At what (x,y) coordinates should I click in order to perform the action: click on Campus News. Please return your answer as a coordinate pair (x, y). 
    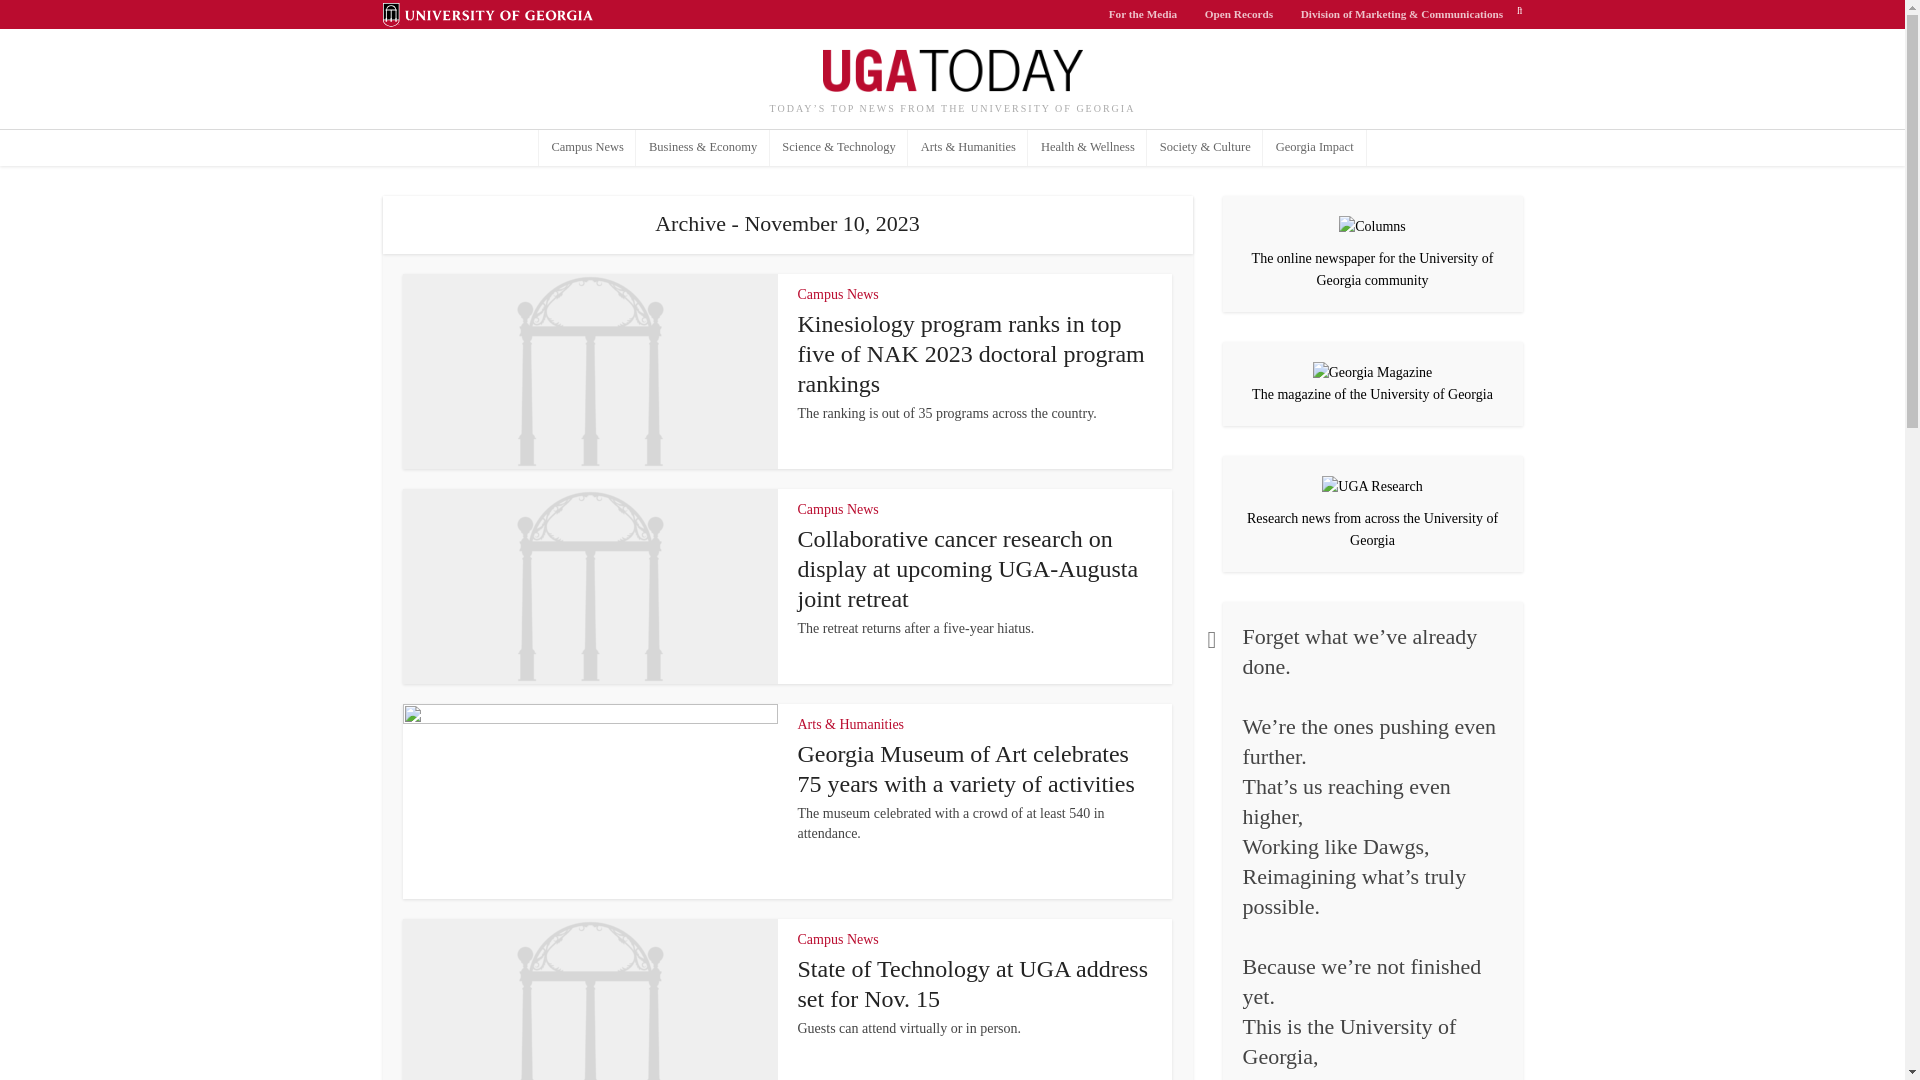
    Looking at the image, I should click on (838, 510).